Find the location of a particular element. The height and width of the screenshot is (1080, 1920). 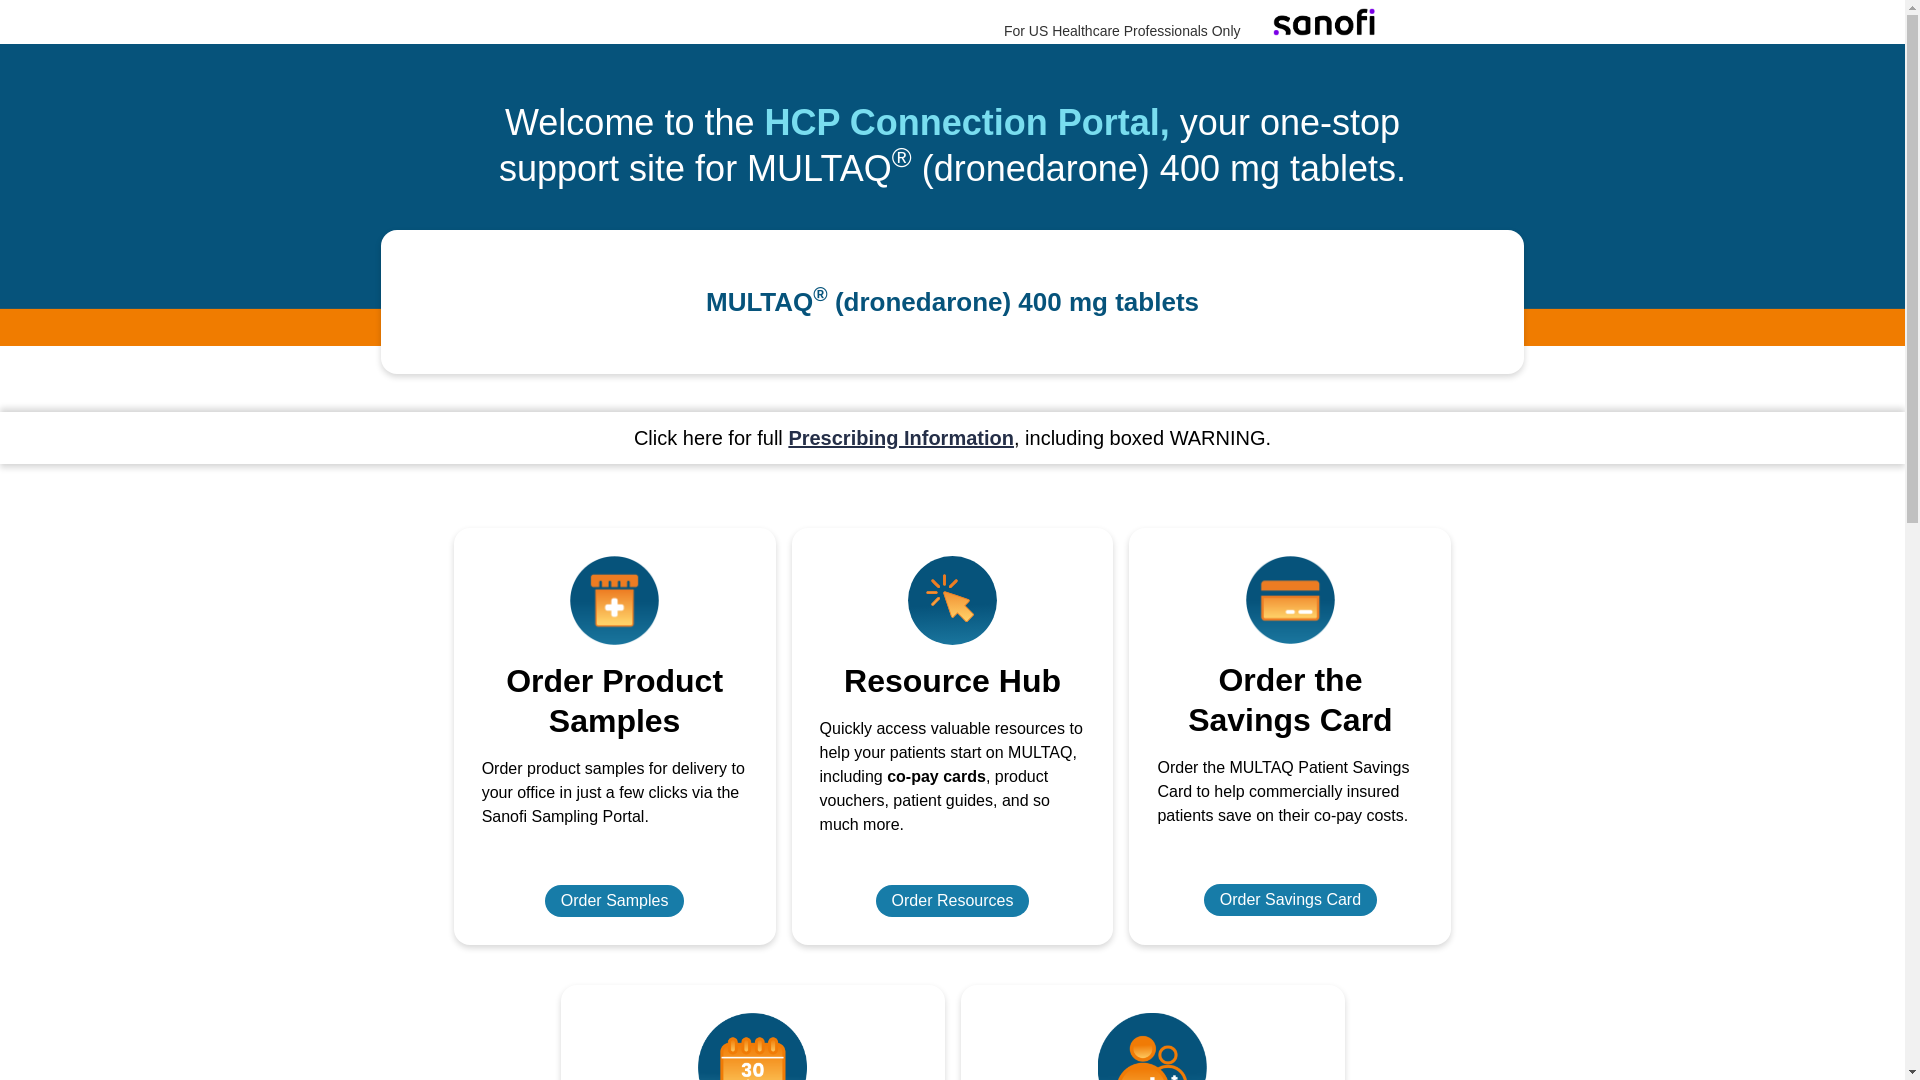

Prescribing Information is located at coordinates (900, 438).